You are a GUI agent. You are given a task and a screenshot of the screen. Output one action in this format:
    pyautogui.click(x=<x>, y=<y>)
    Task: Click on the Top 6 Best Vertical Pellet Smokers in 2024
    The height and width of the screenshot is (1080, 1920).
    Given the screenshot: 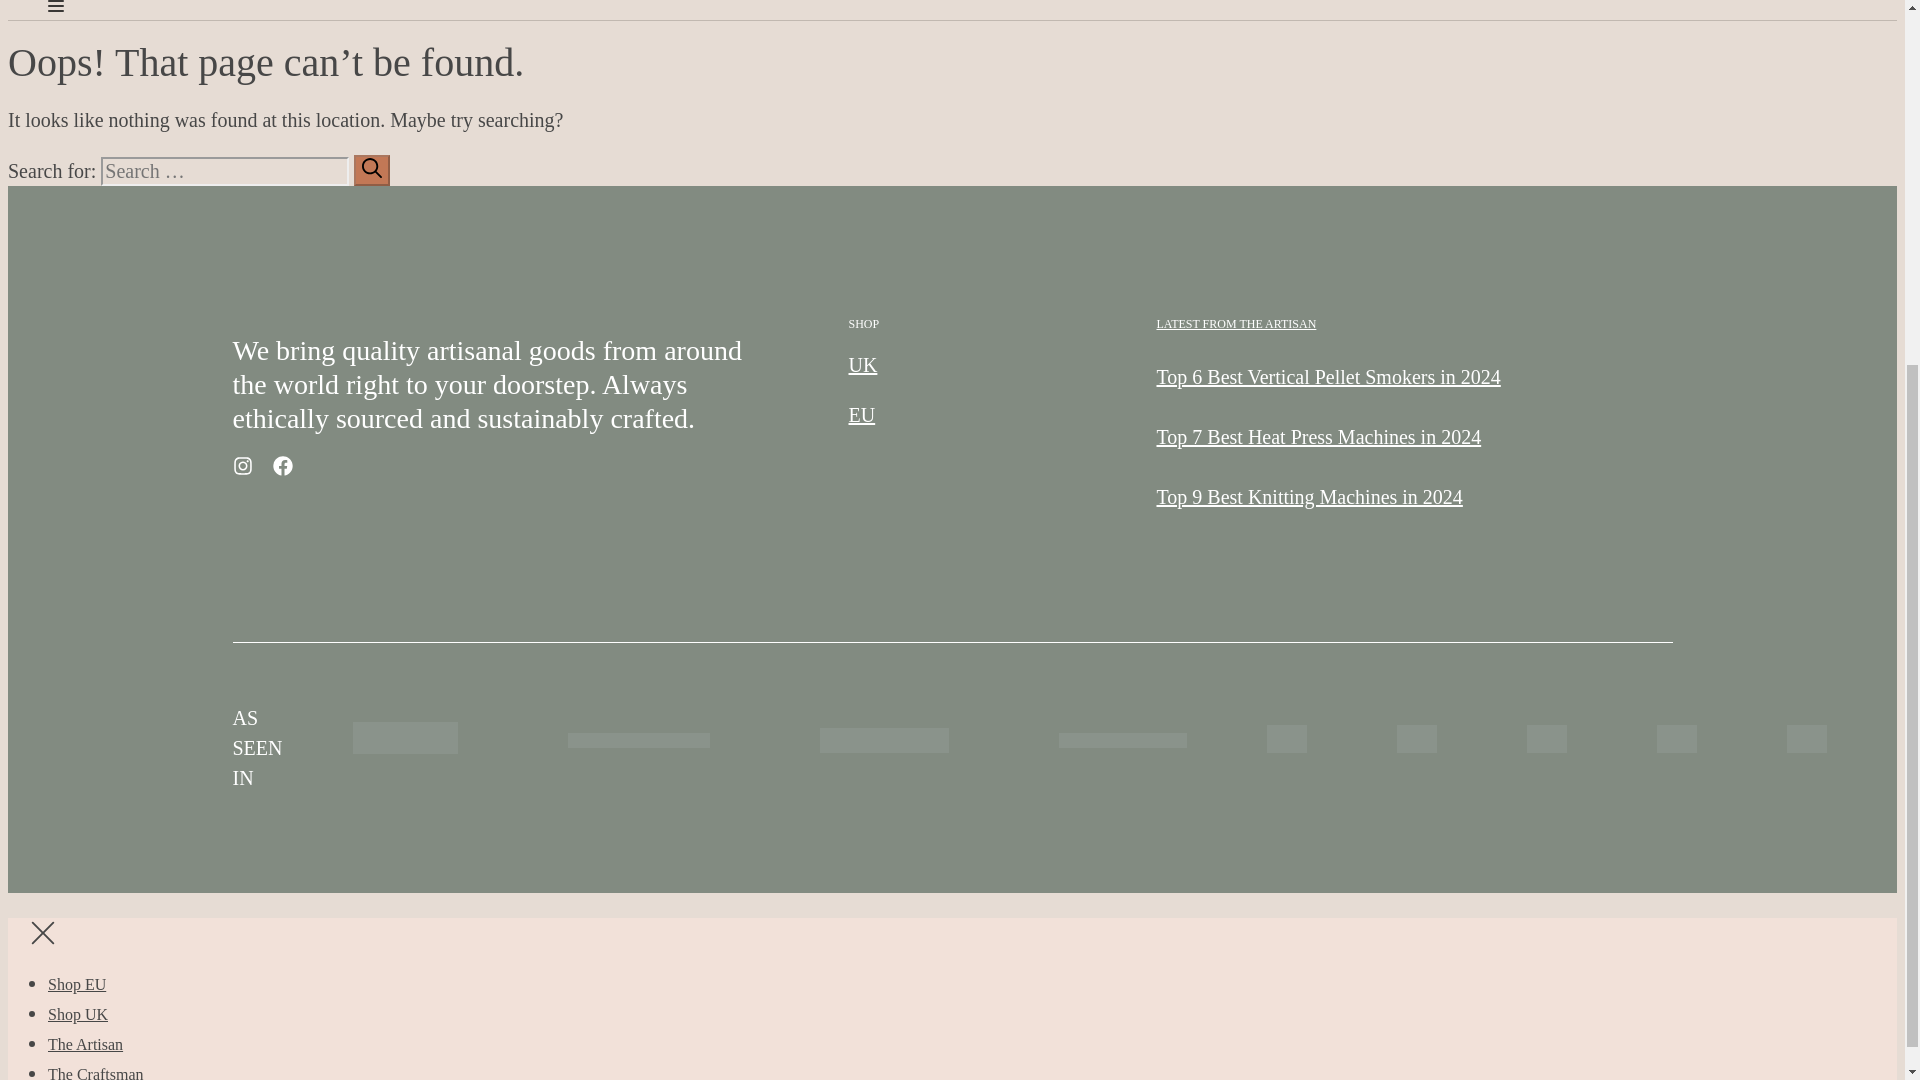 What is the action you would take?
    pyautogui.click(x=1327, y=376)
    